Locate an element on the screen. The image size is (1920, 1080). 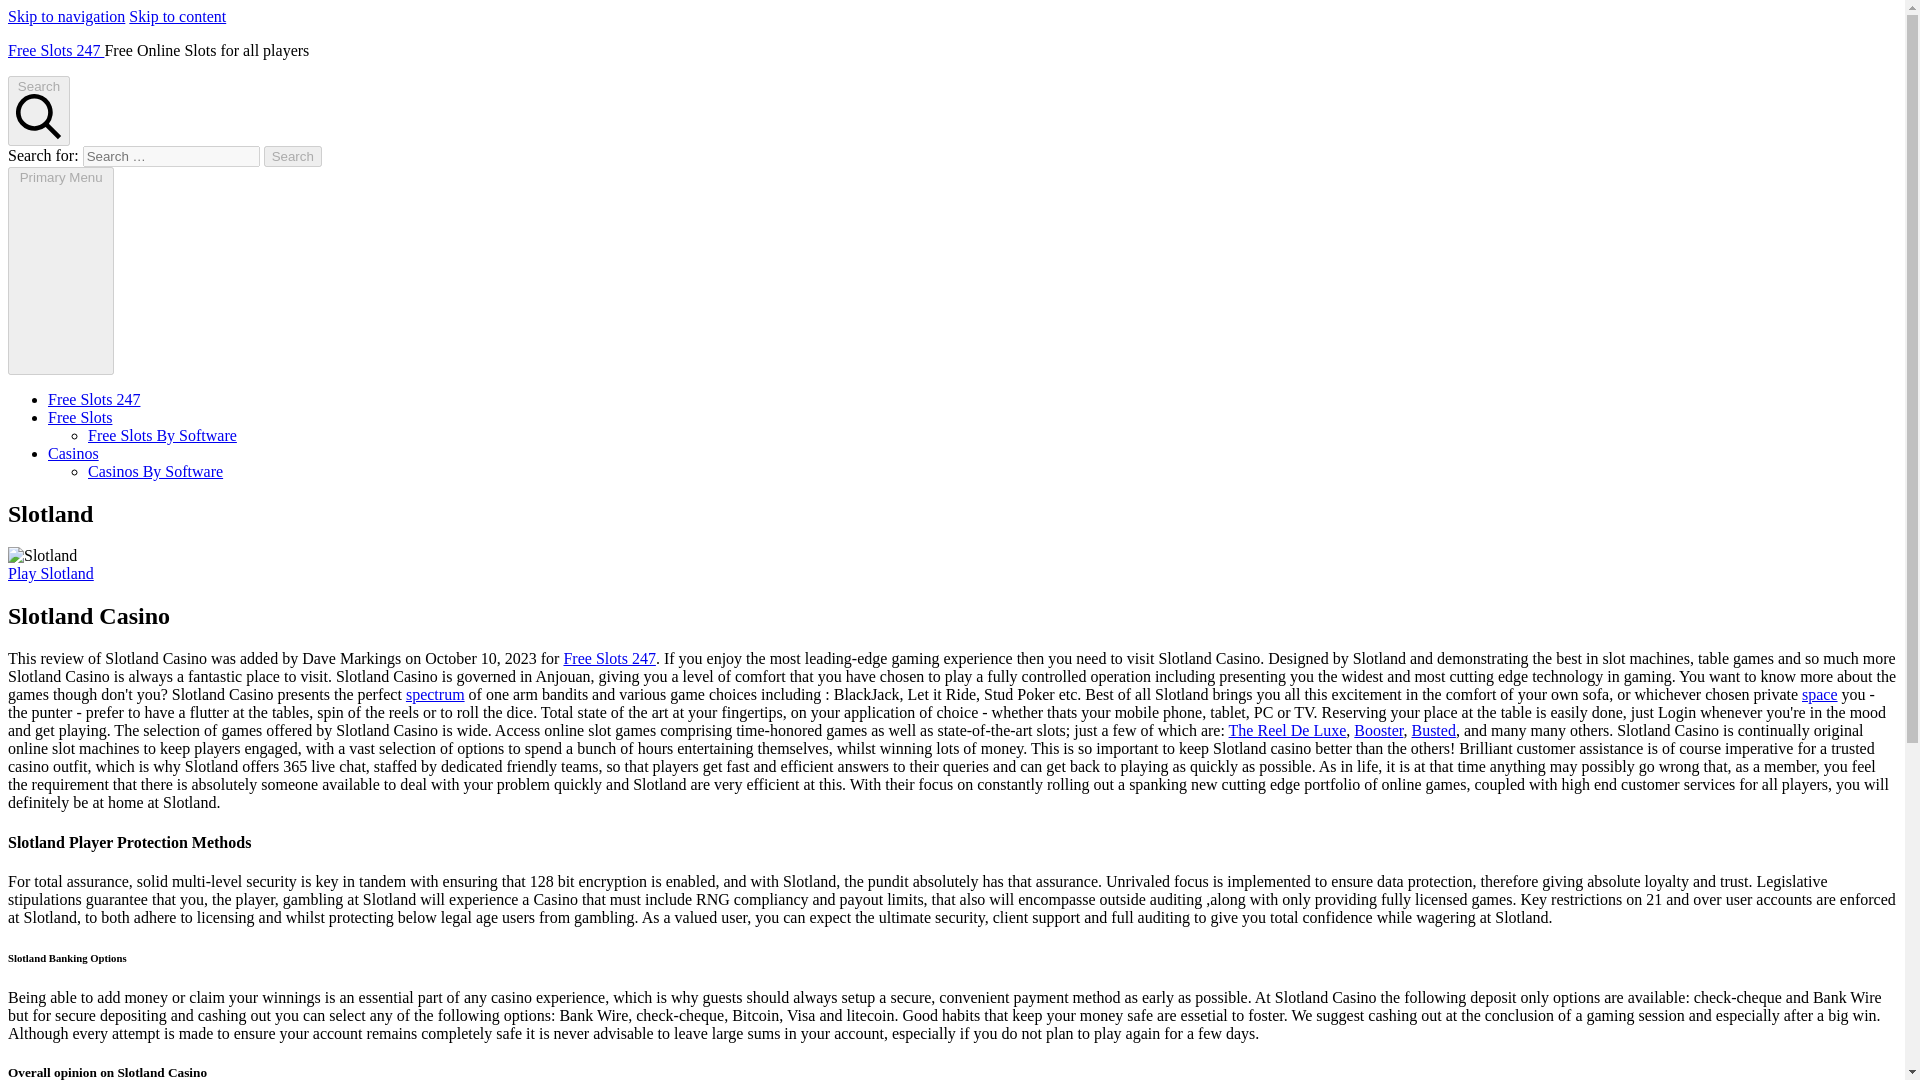
Casinos is located at coordinates (74, 453).